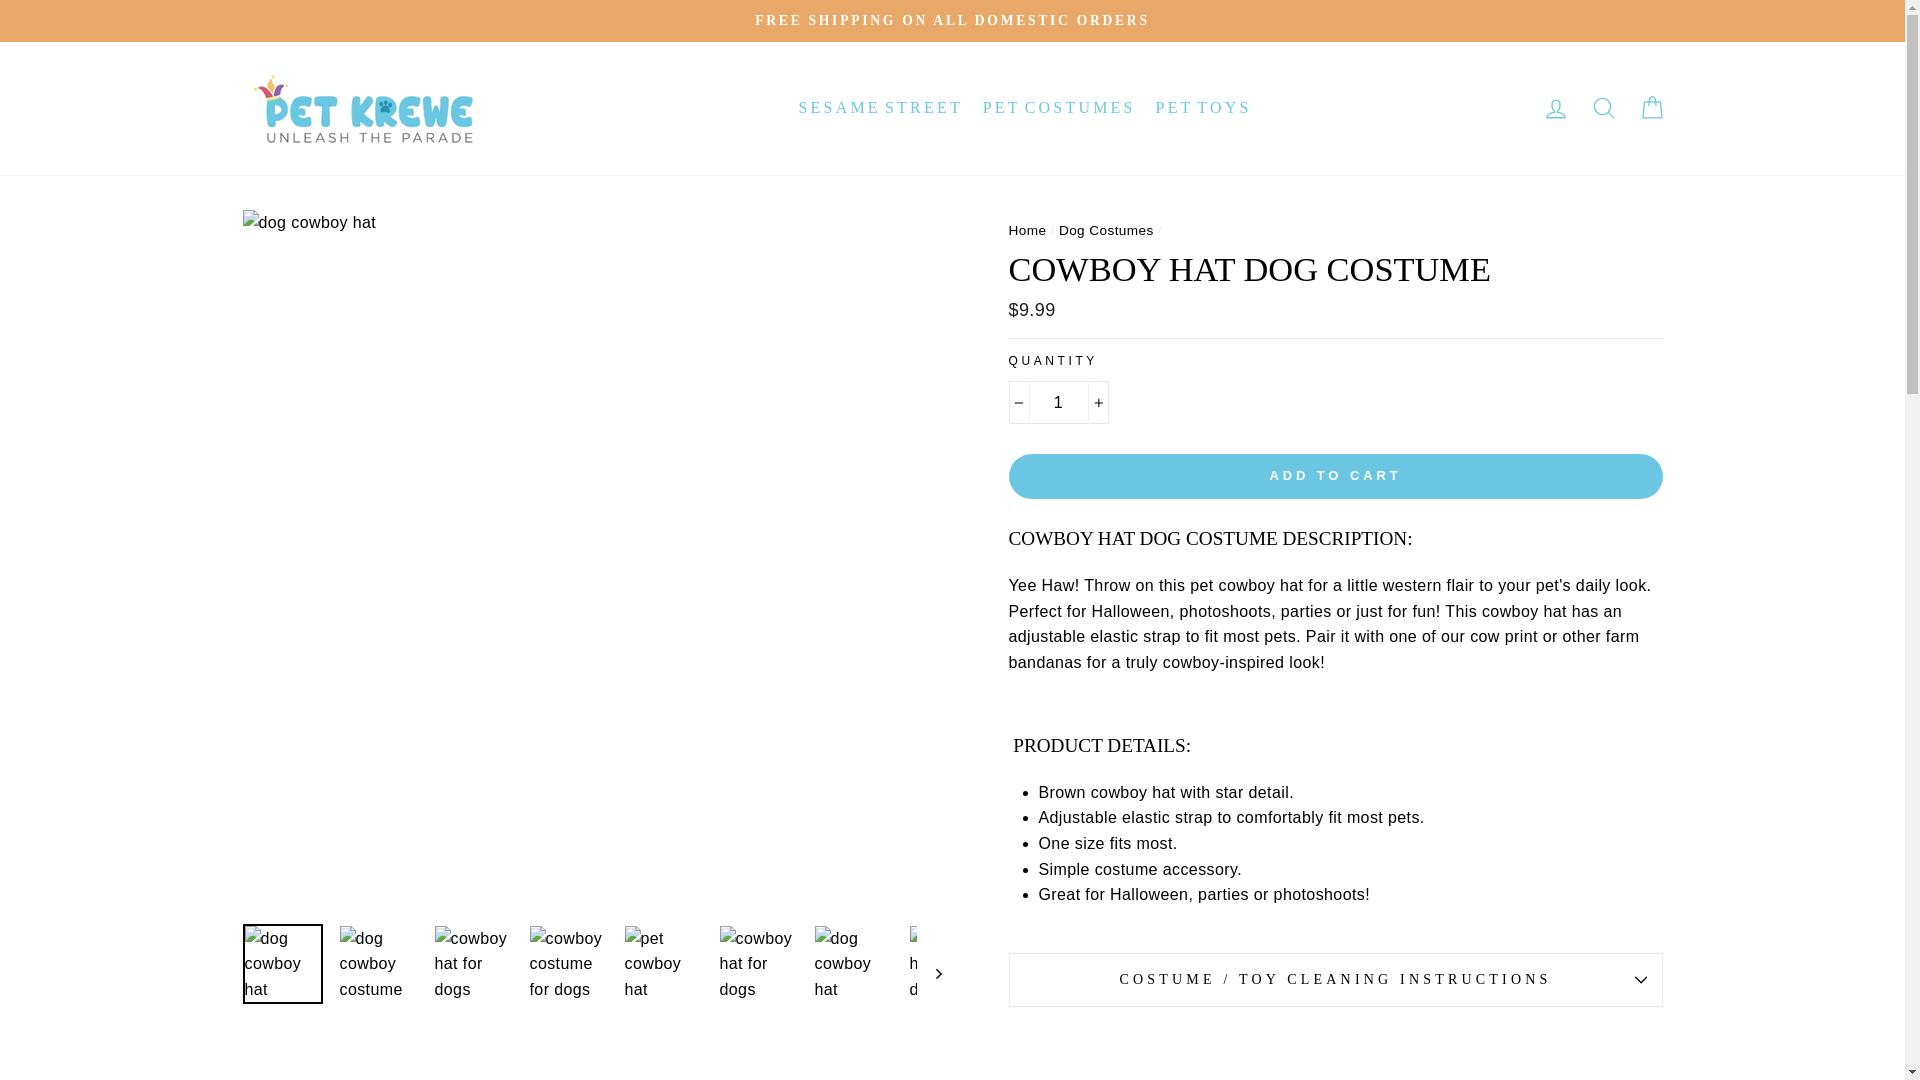 This screenshot has height=1080, width=1920. I want to click on Back to the frontpage, so click(1027, 230).